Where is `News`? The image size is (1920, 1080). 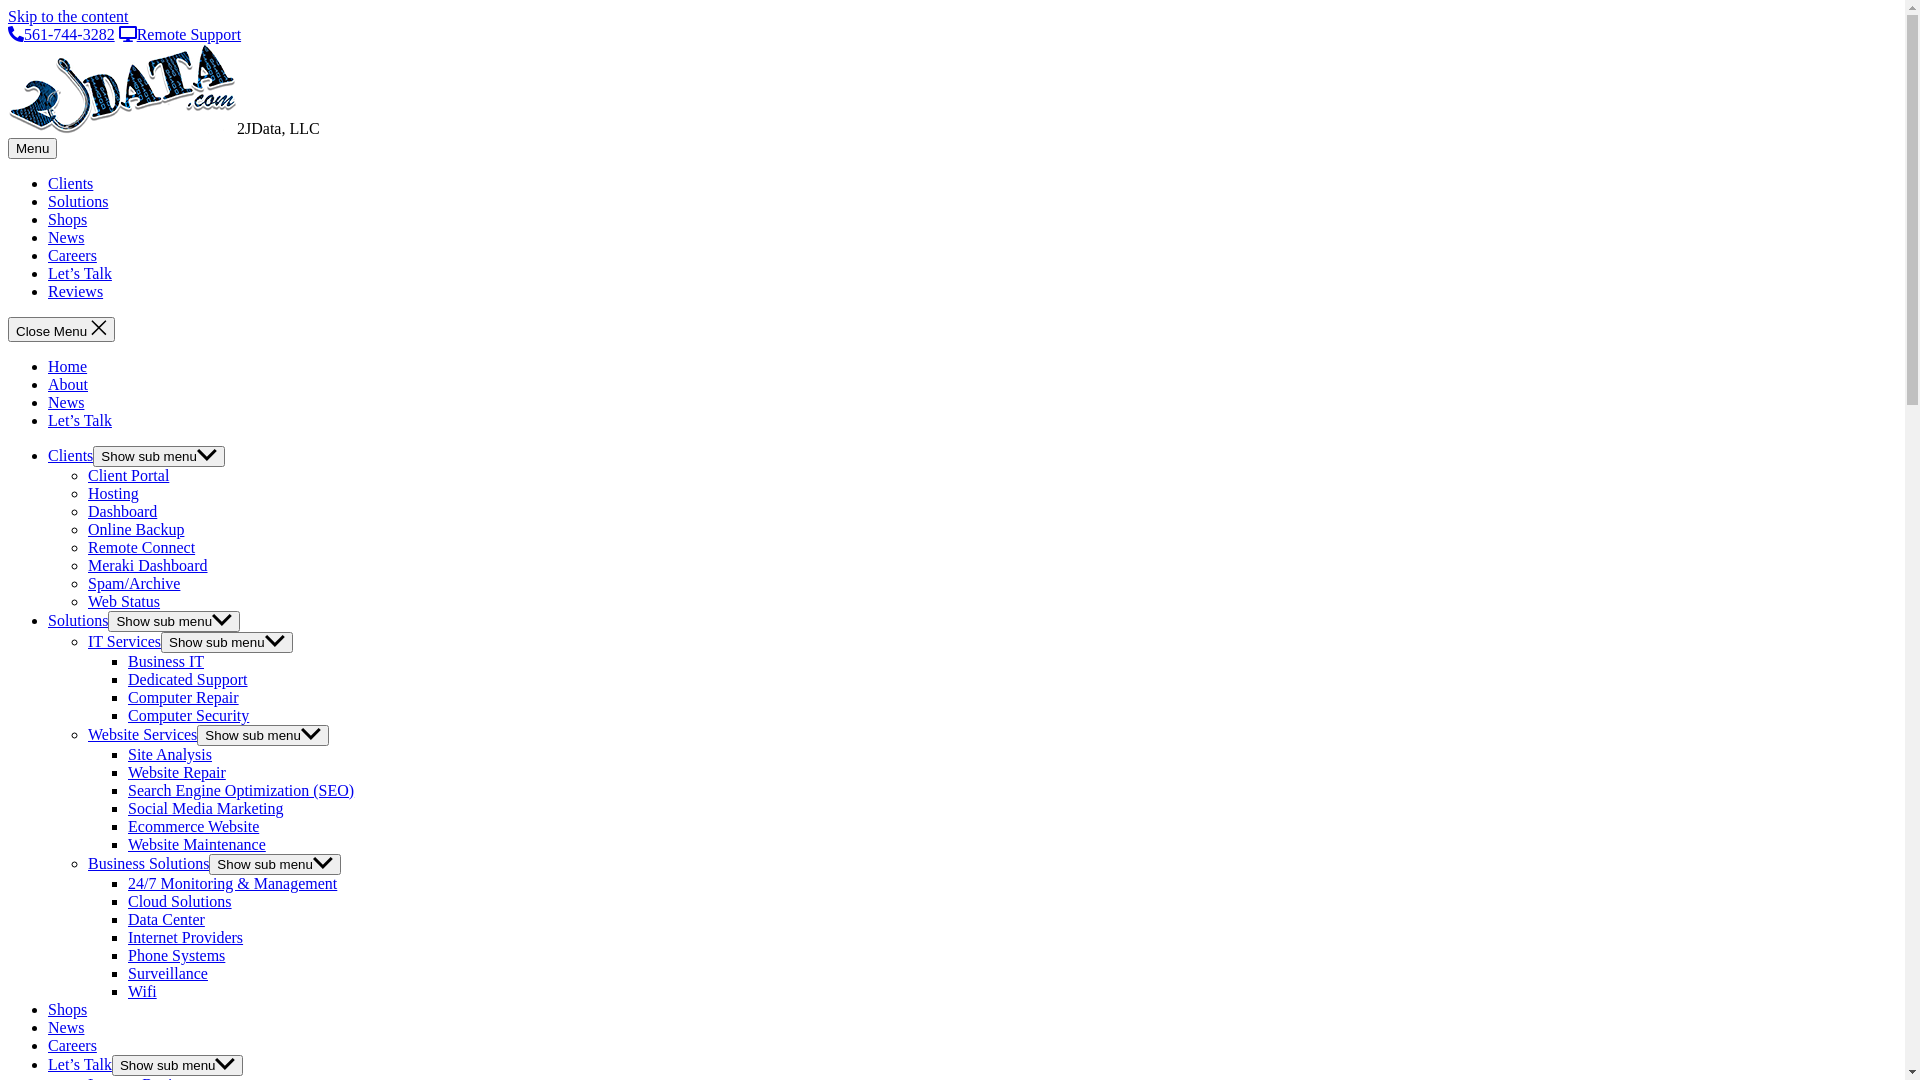 News is located at coordinates (66, 402).